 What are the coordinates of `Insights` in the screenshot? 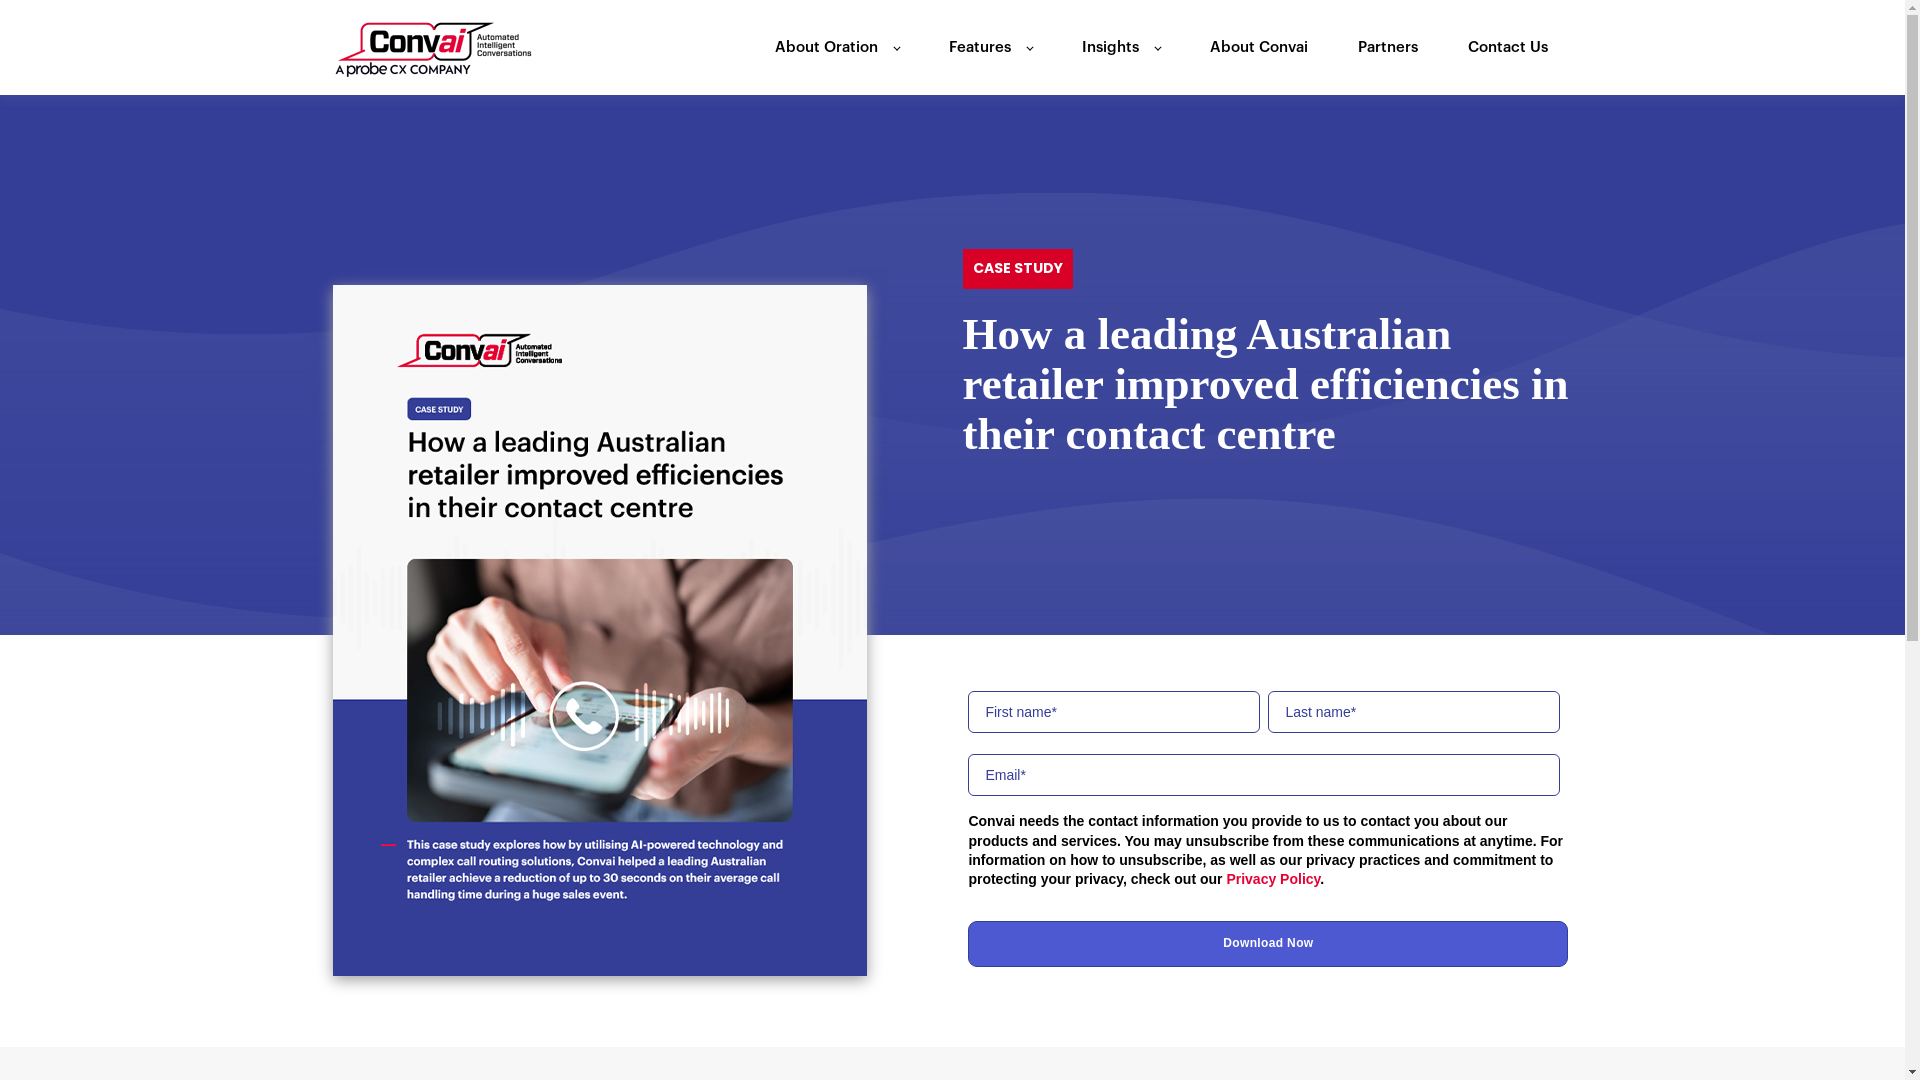 It's located at (1121, 48).